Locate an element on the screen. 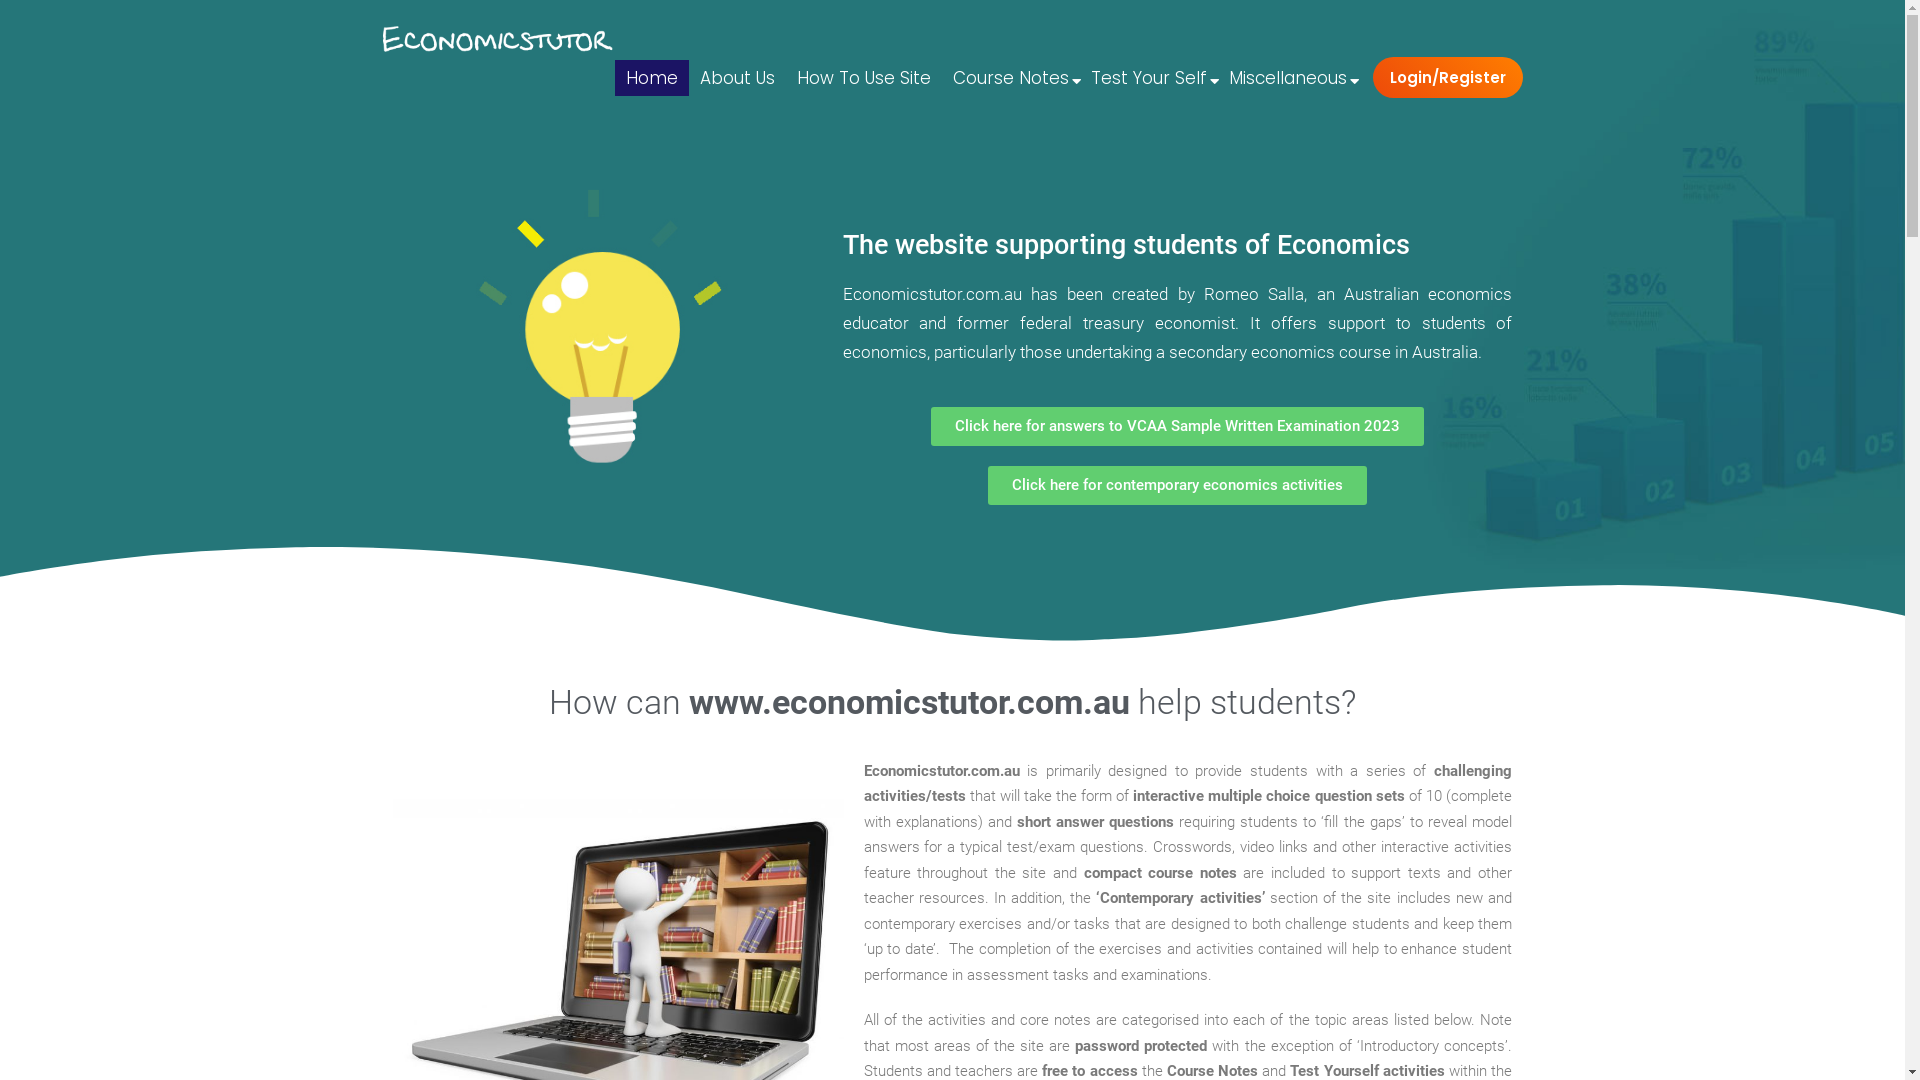 This screenshot has height=1080, width=1920. Click here for contemporary economics activities is located at coordinates (1177, 486).